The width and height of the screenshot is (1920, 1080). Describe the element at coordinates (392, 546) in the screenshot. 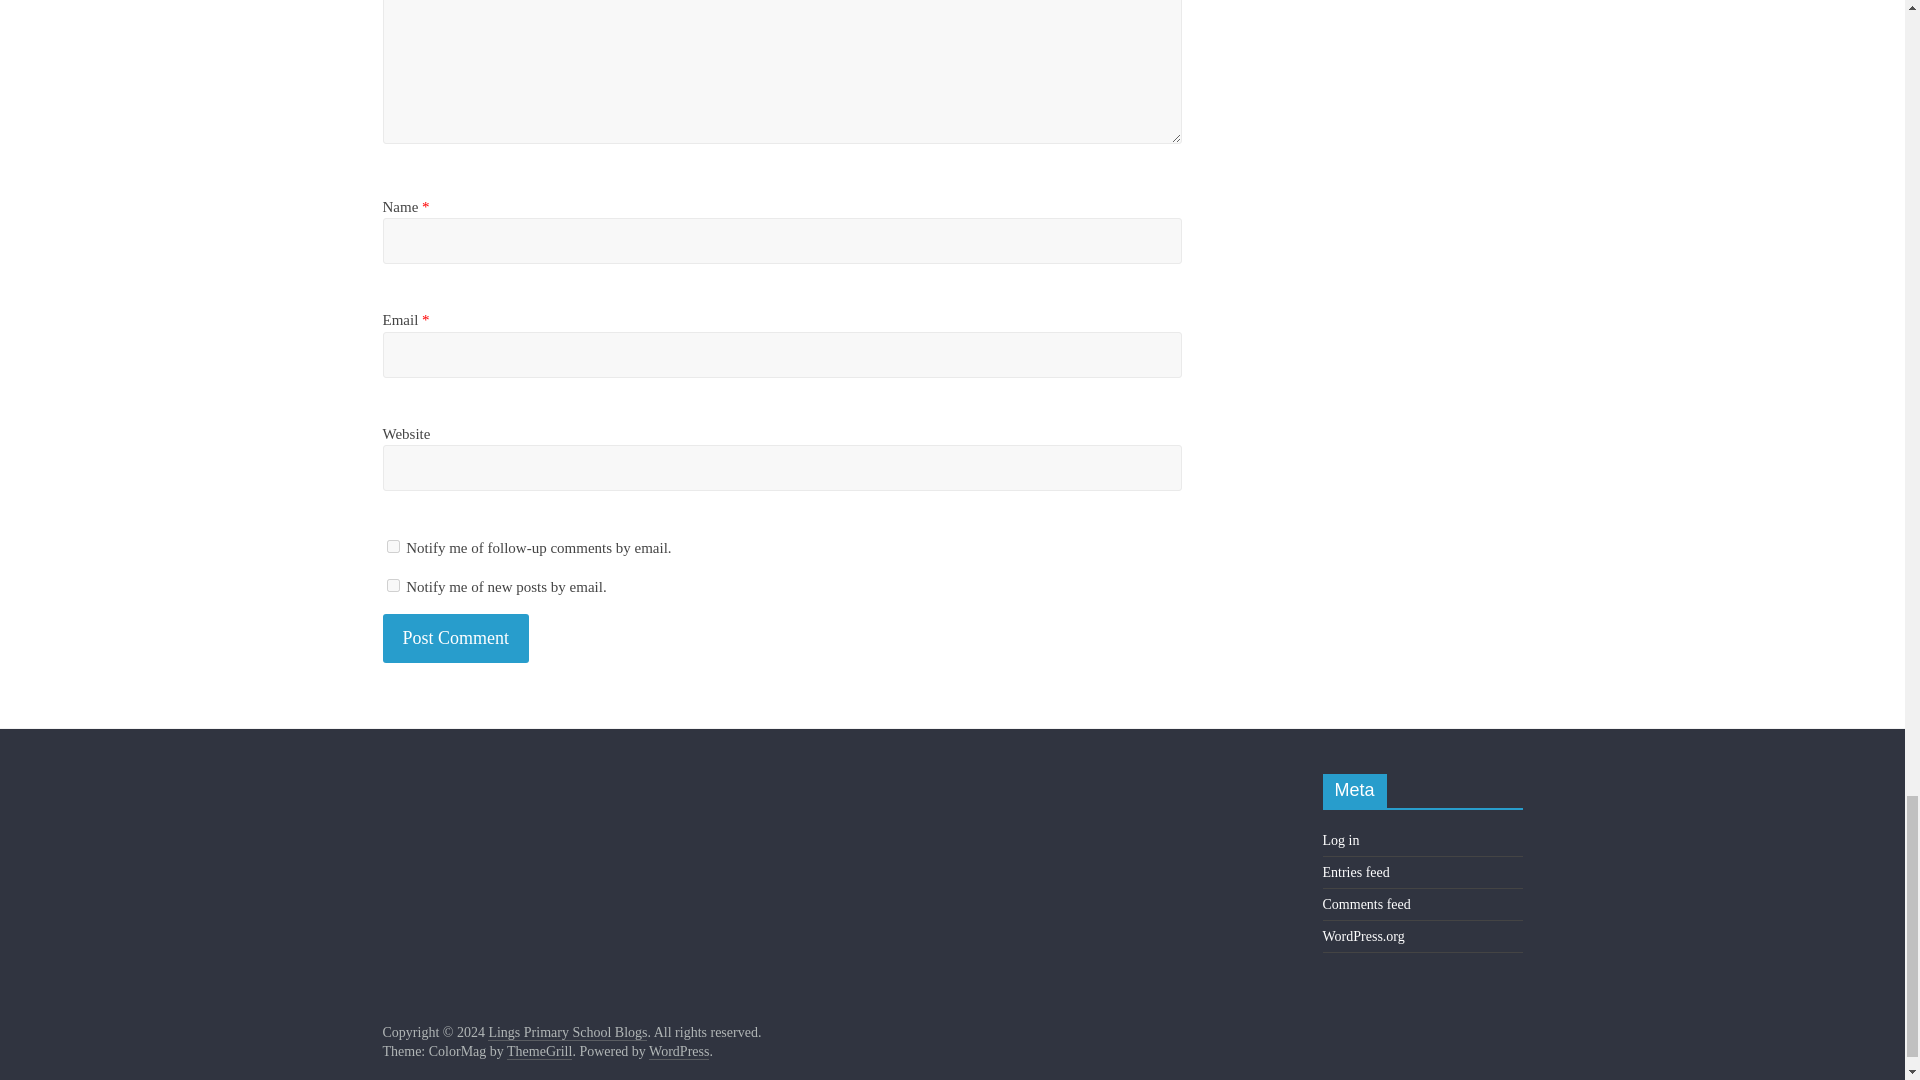

I see `subscribe` at that location.